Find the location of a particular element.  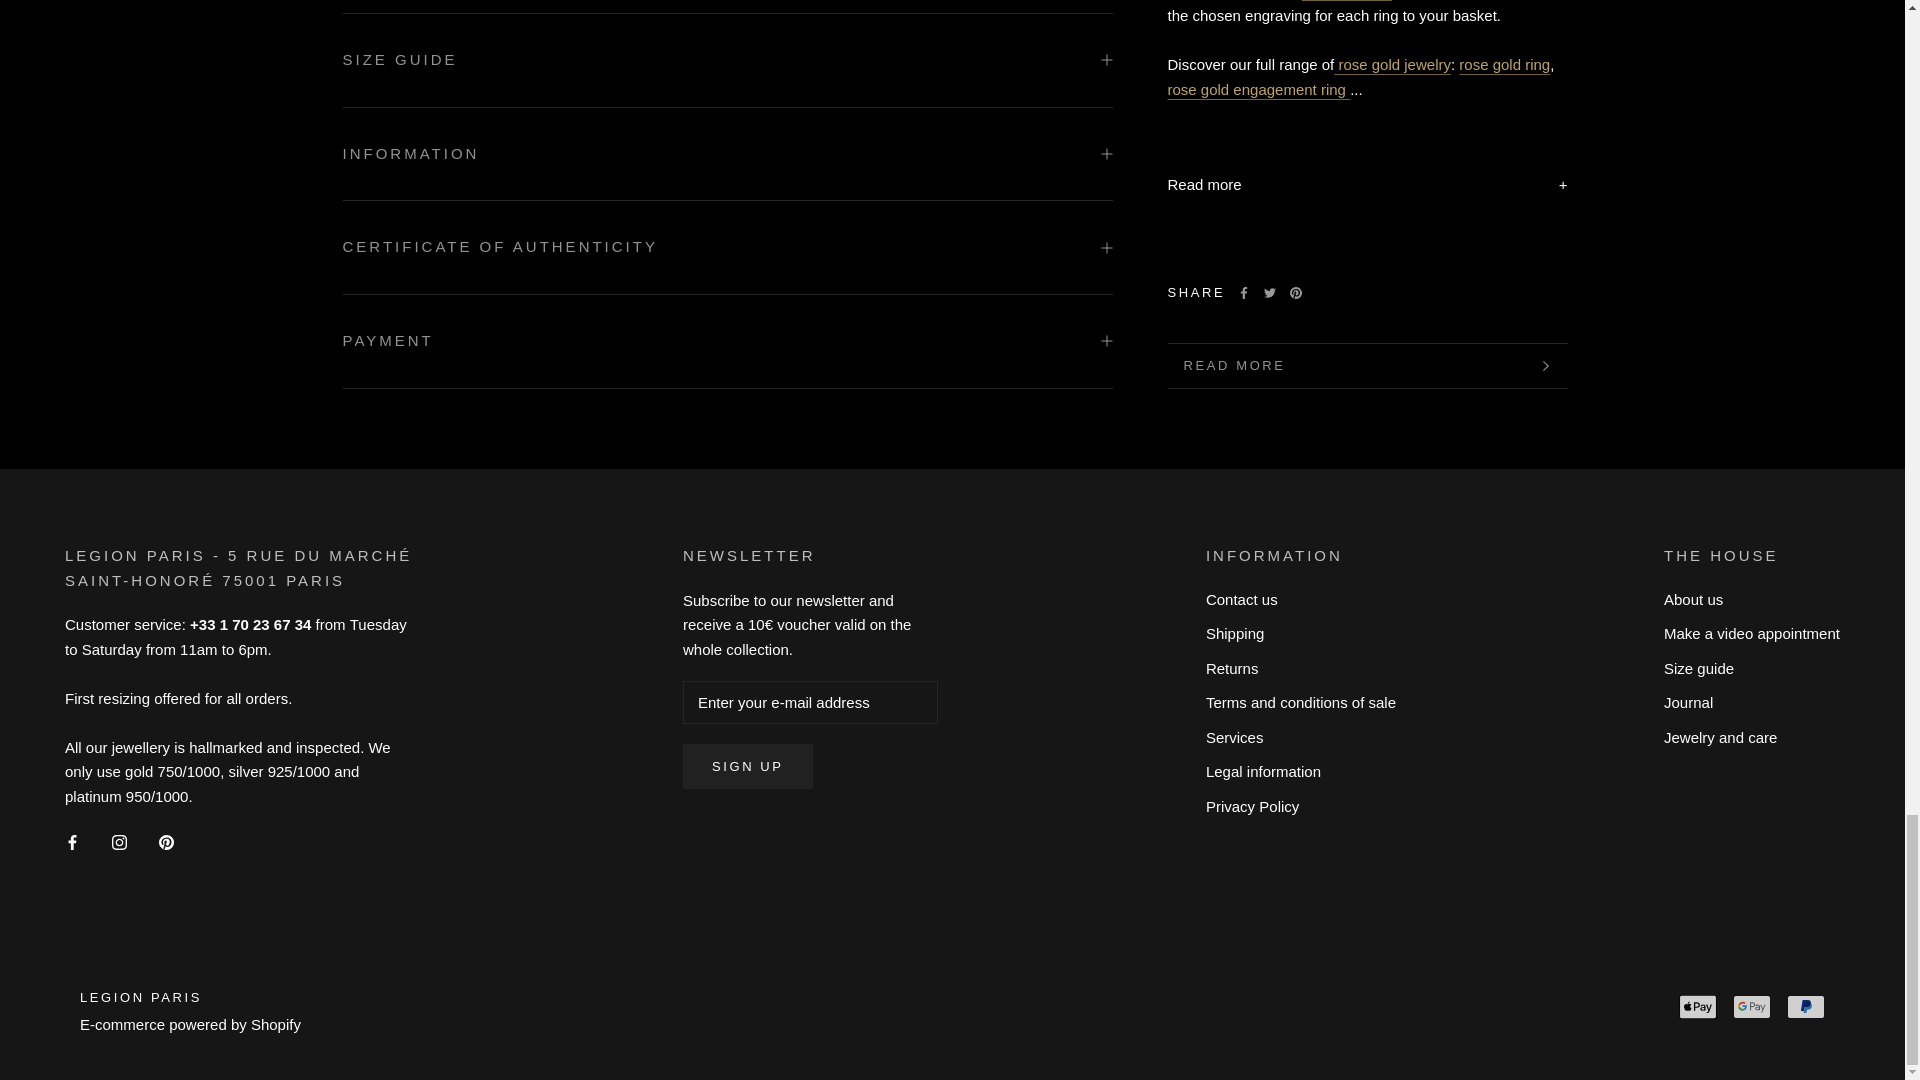

PayPal is located at coordinates (1806, 1006).